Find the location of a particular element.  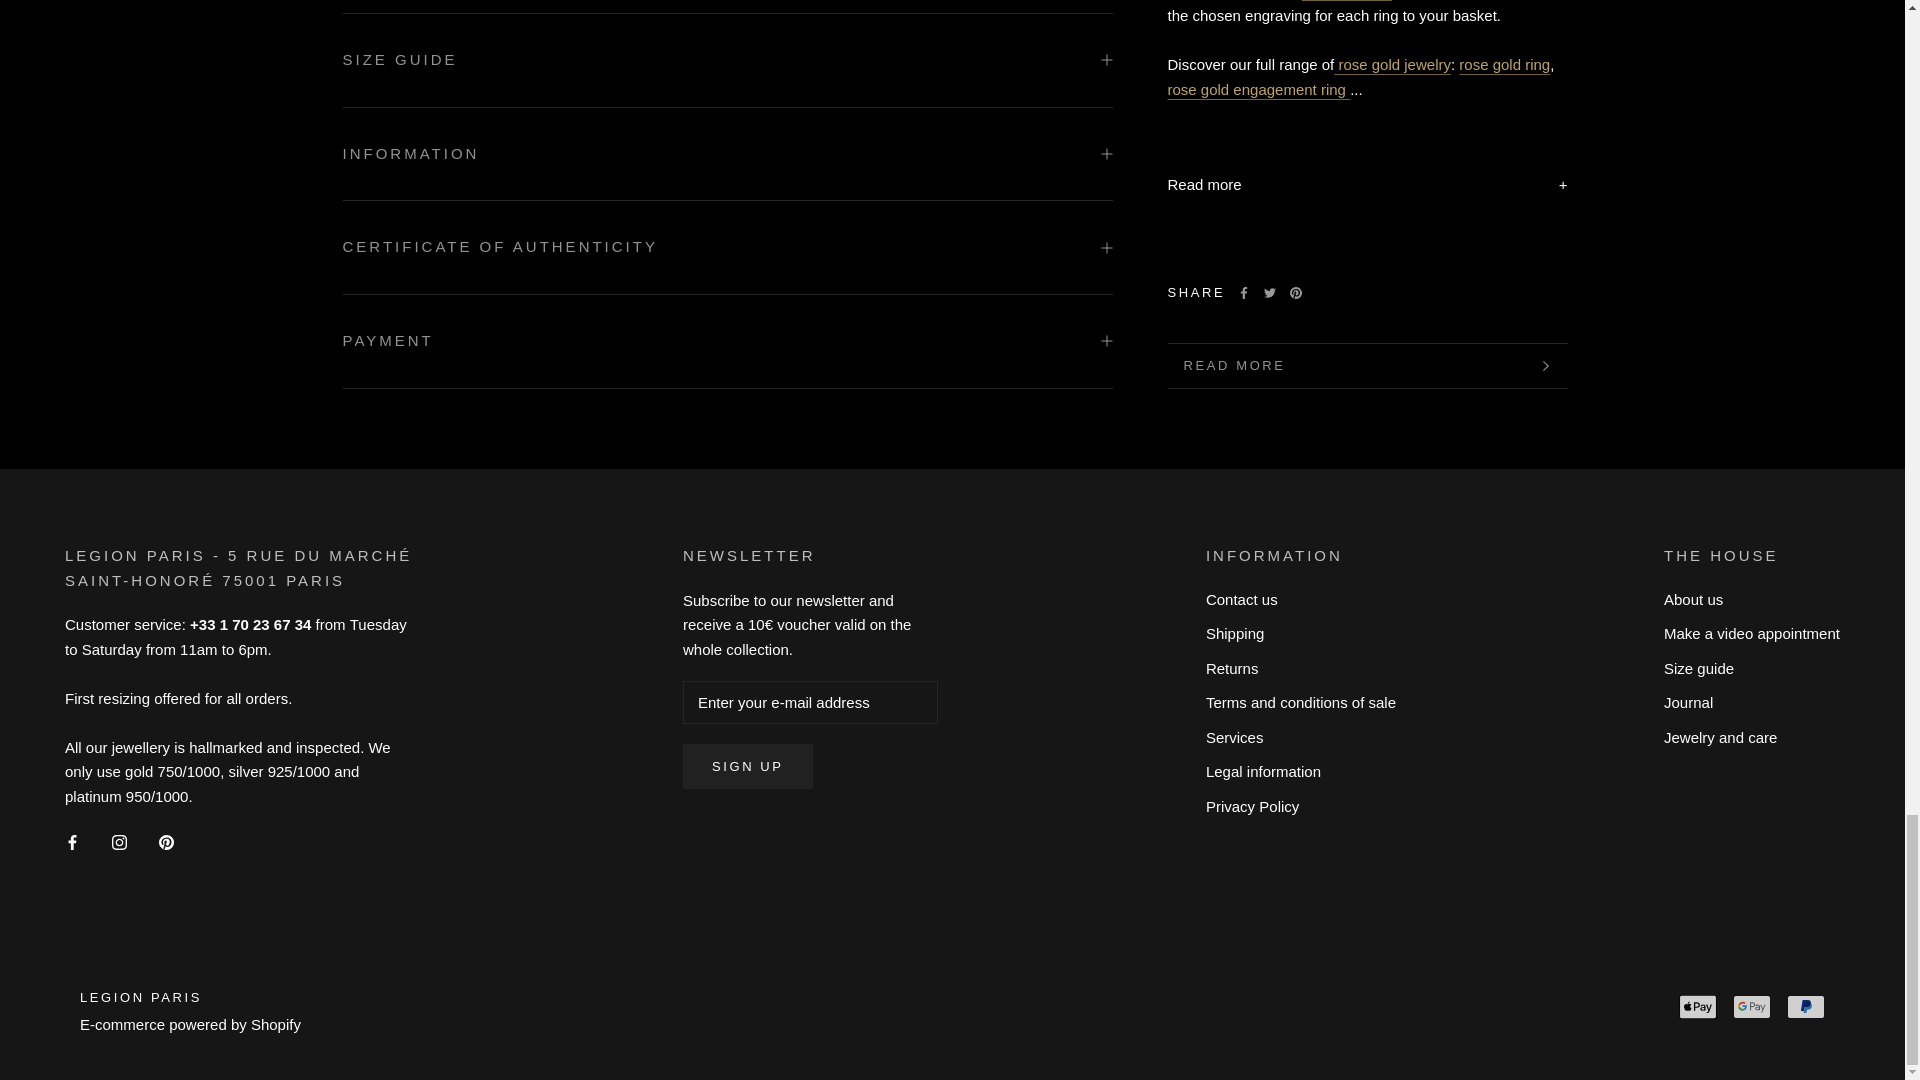

PayPal is located at coordinates (1806, 1006).